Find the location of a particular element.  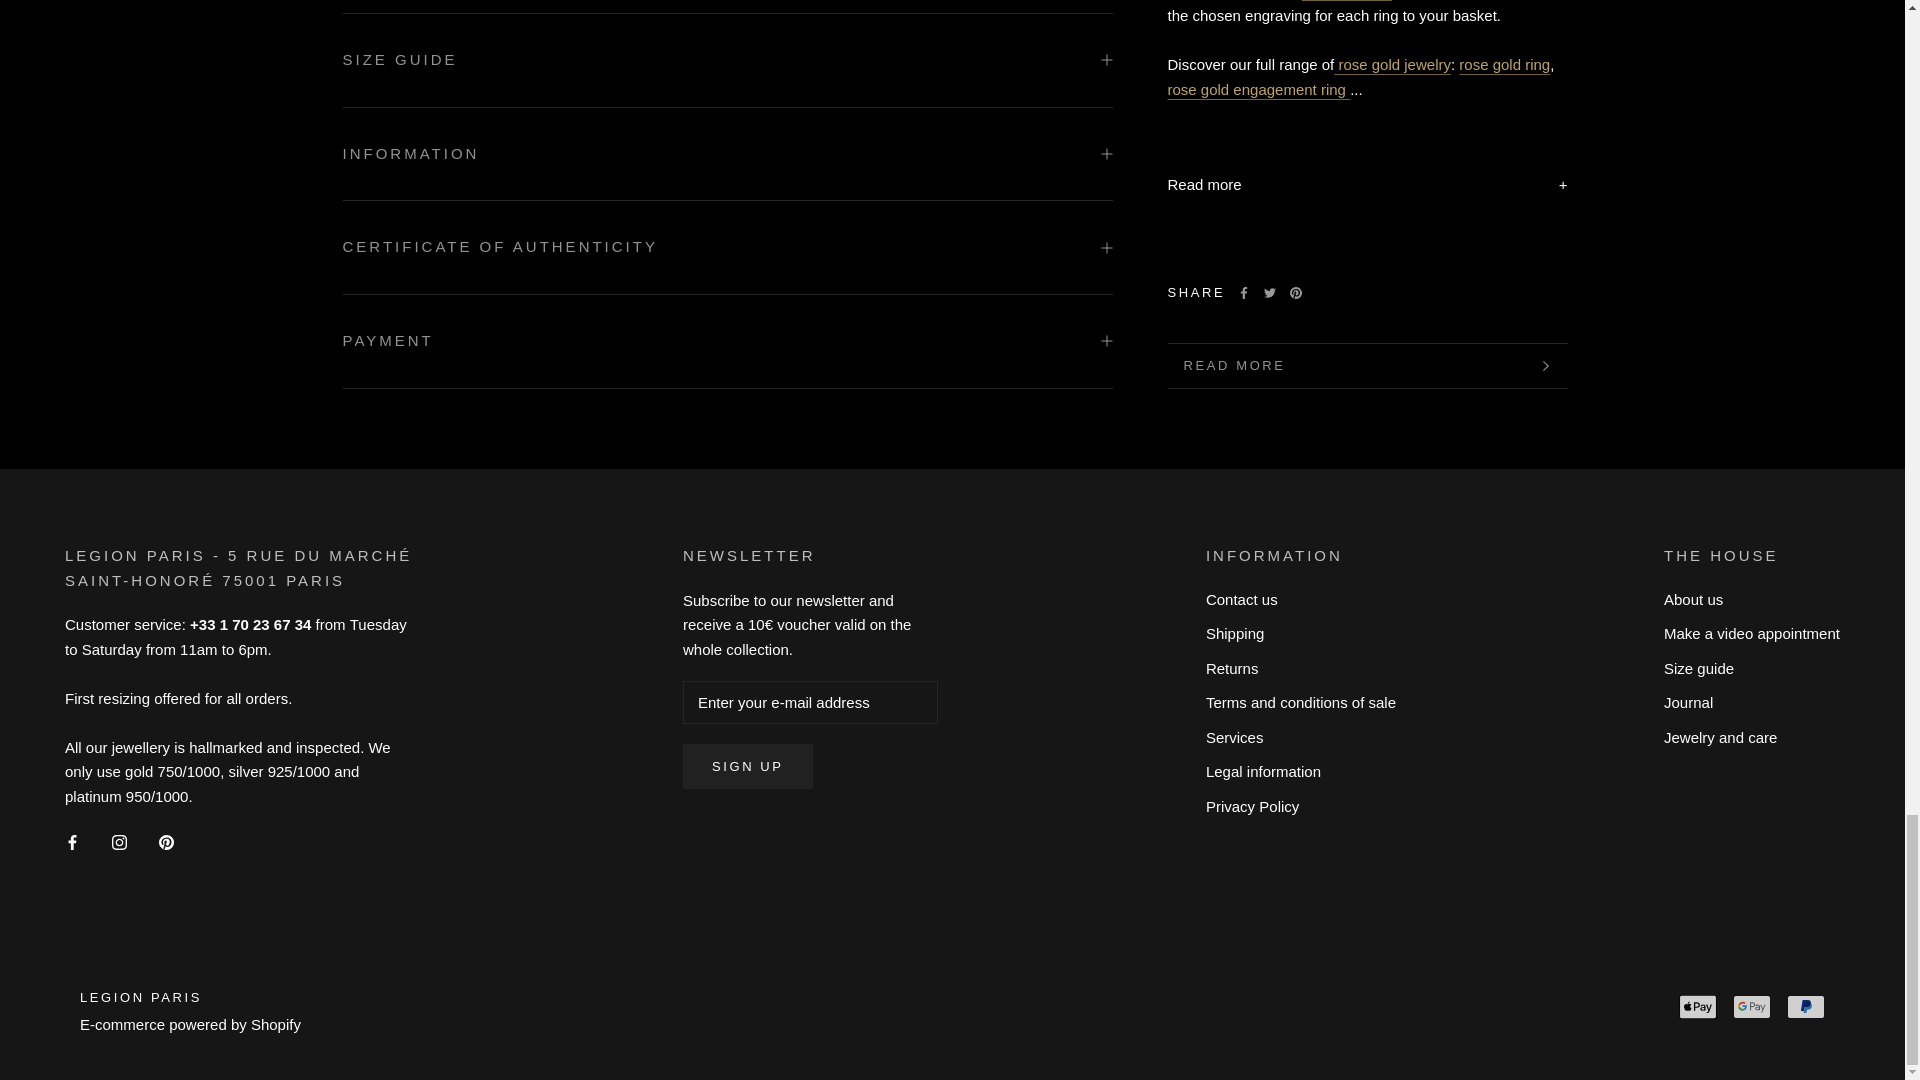

PayPal is located at coordinates (1806, 1006).